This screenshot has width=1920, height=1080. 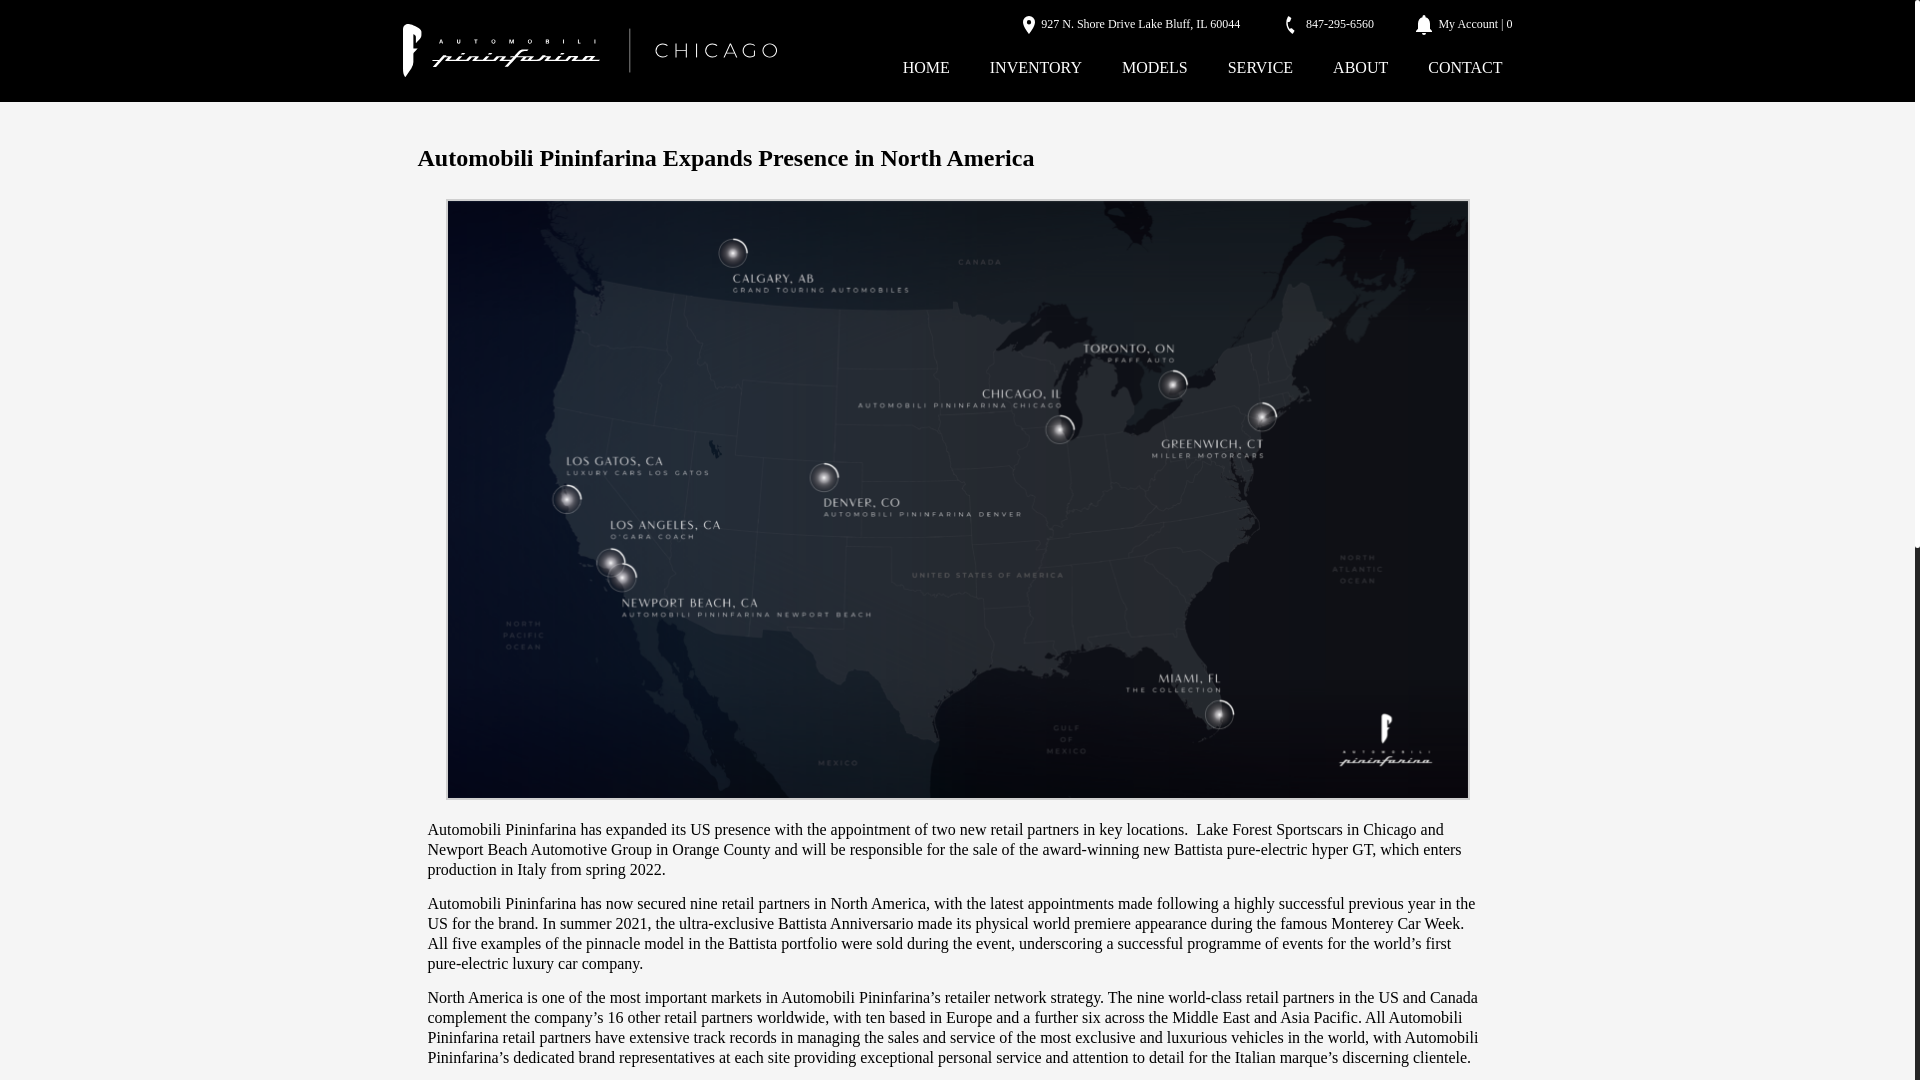 What do you see at coordinates (1036, 67) in the screenshot?
I see `INVENTORY` at bounding box center [1036, 67].